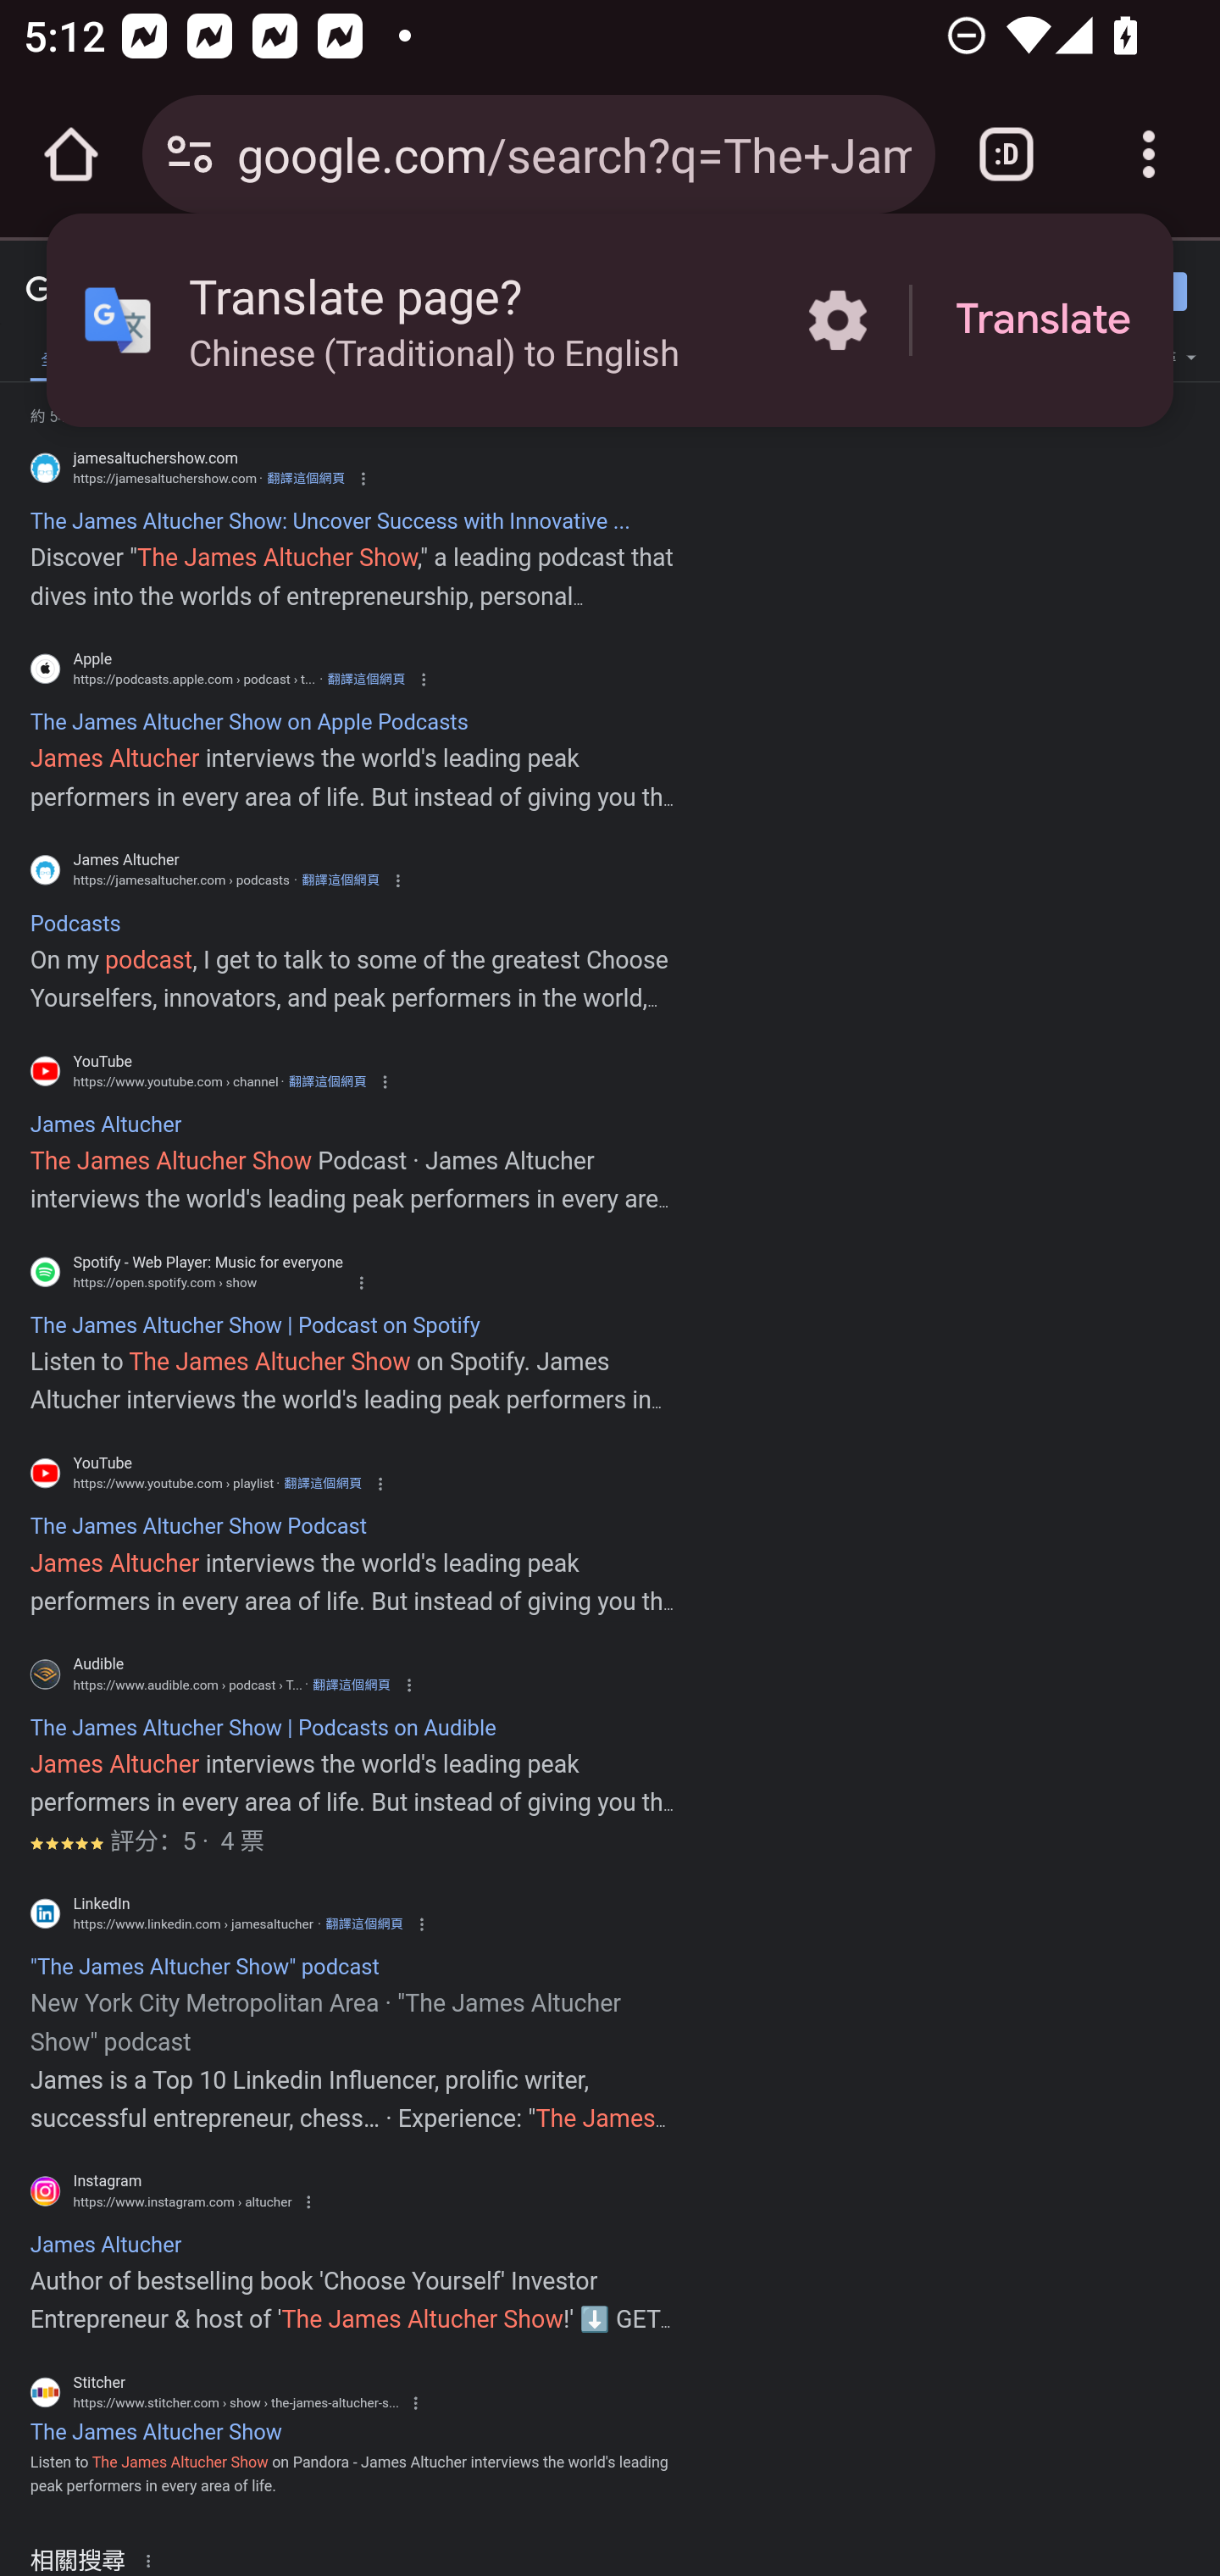 The height and width of the screenshot is (2576, 1220). I want to click on 翻譯這個網頁, so click(366, 680).